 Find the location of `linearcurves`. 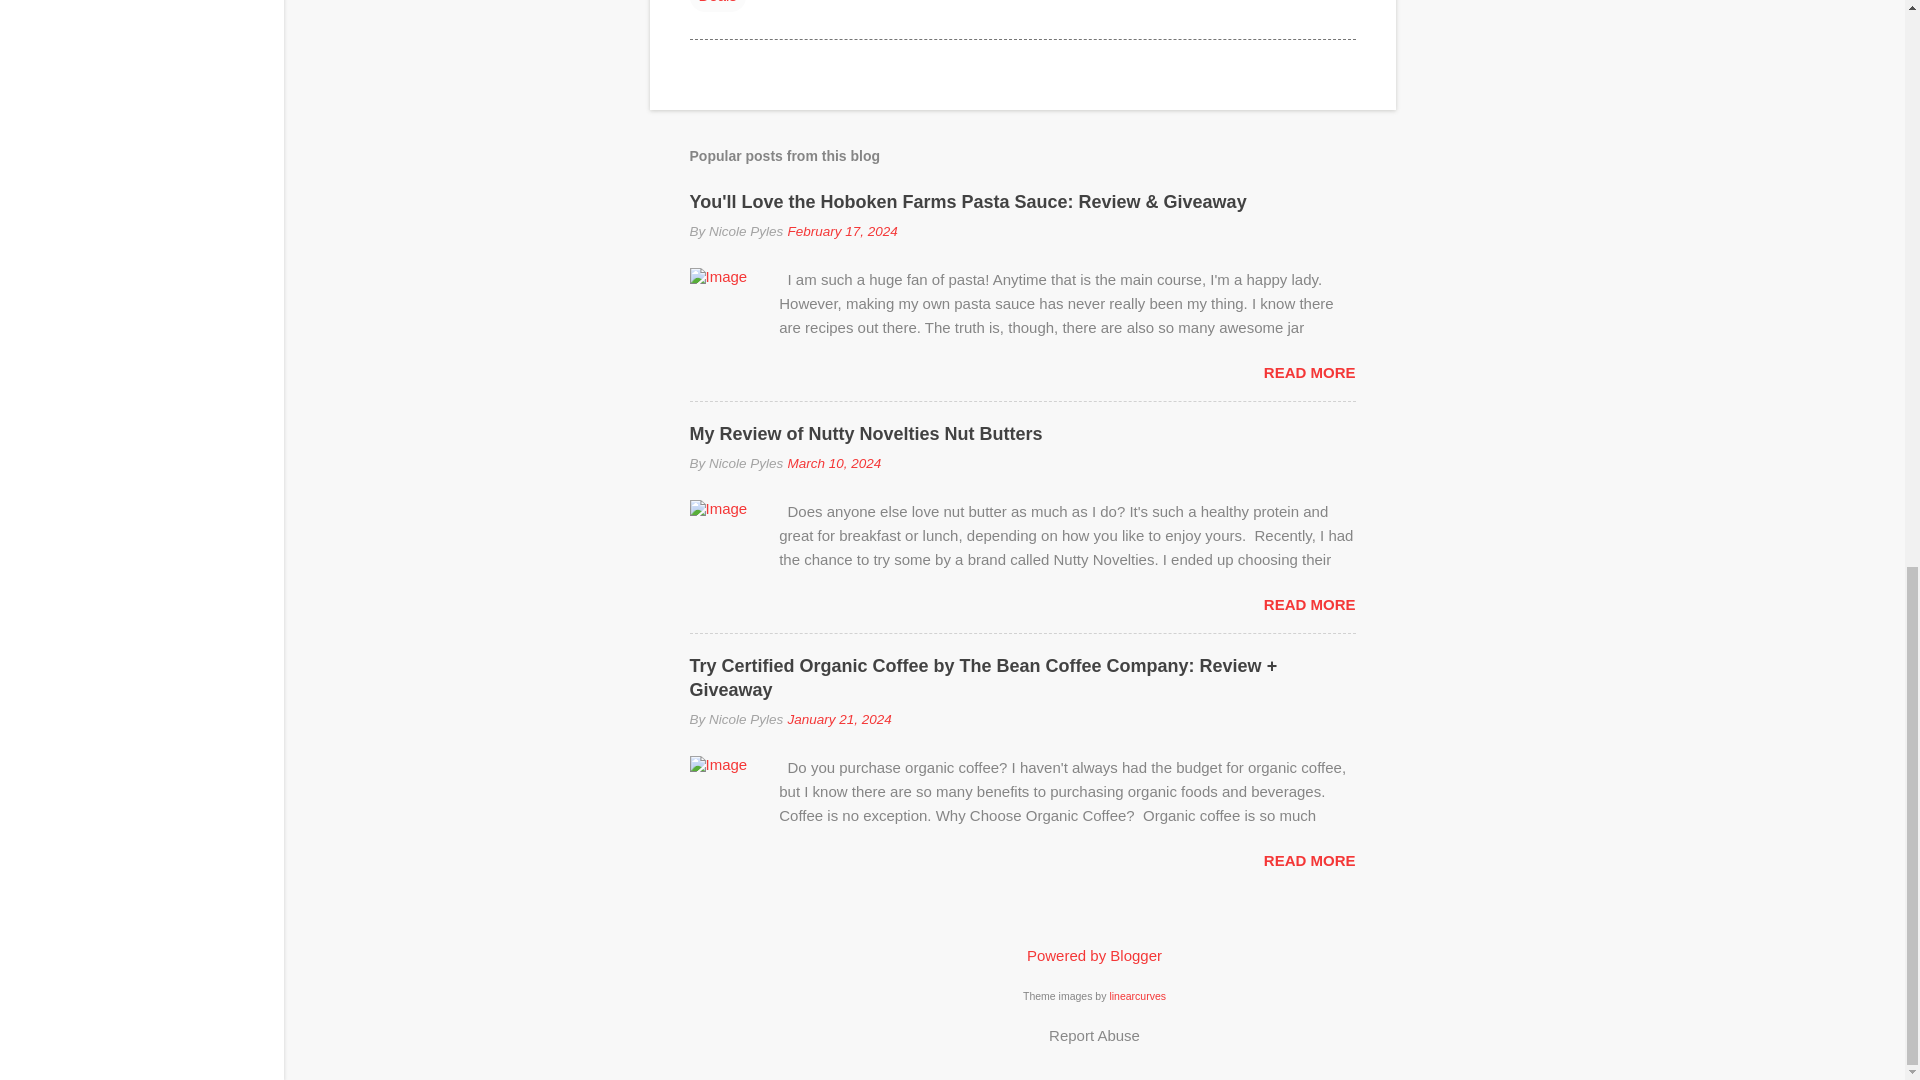

linearcurves is located at coordinates (1137, 995).